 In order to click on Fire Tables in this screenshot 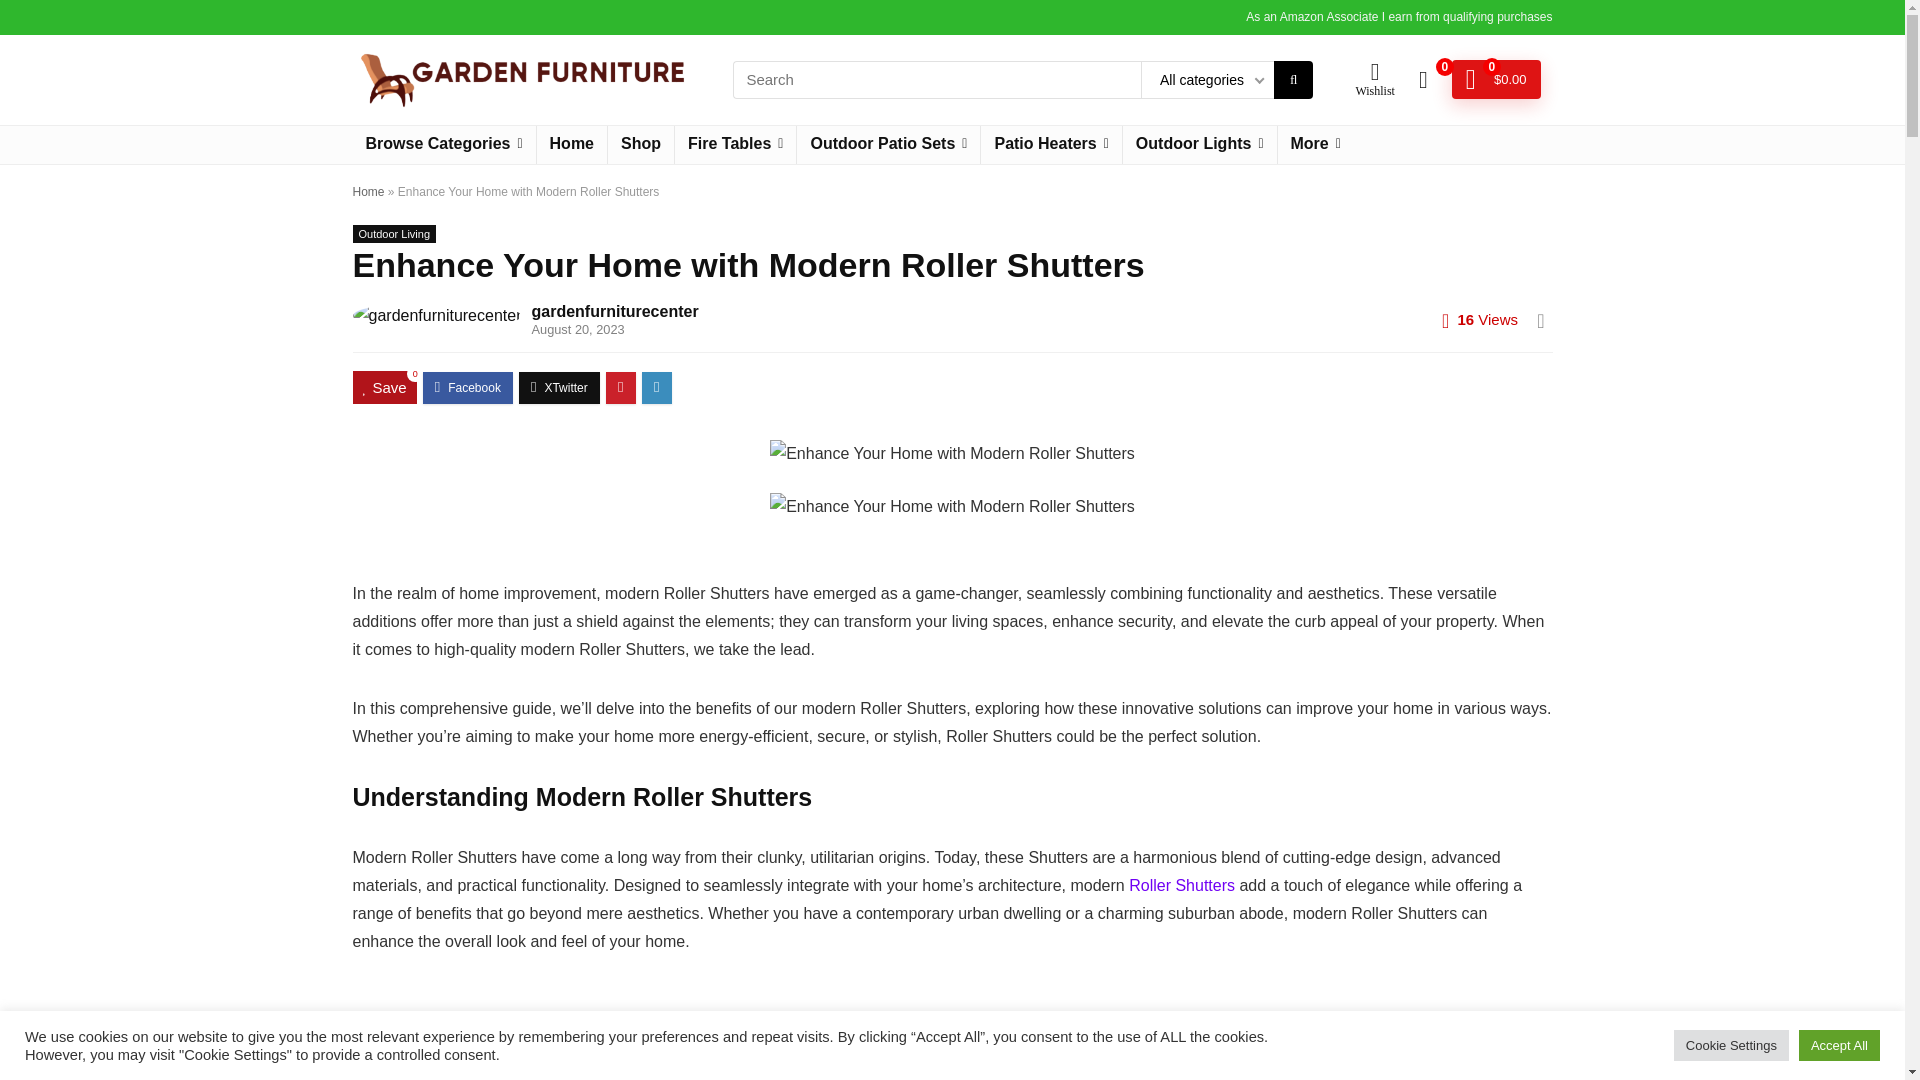, I will do `click(736, 145)`.